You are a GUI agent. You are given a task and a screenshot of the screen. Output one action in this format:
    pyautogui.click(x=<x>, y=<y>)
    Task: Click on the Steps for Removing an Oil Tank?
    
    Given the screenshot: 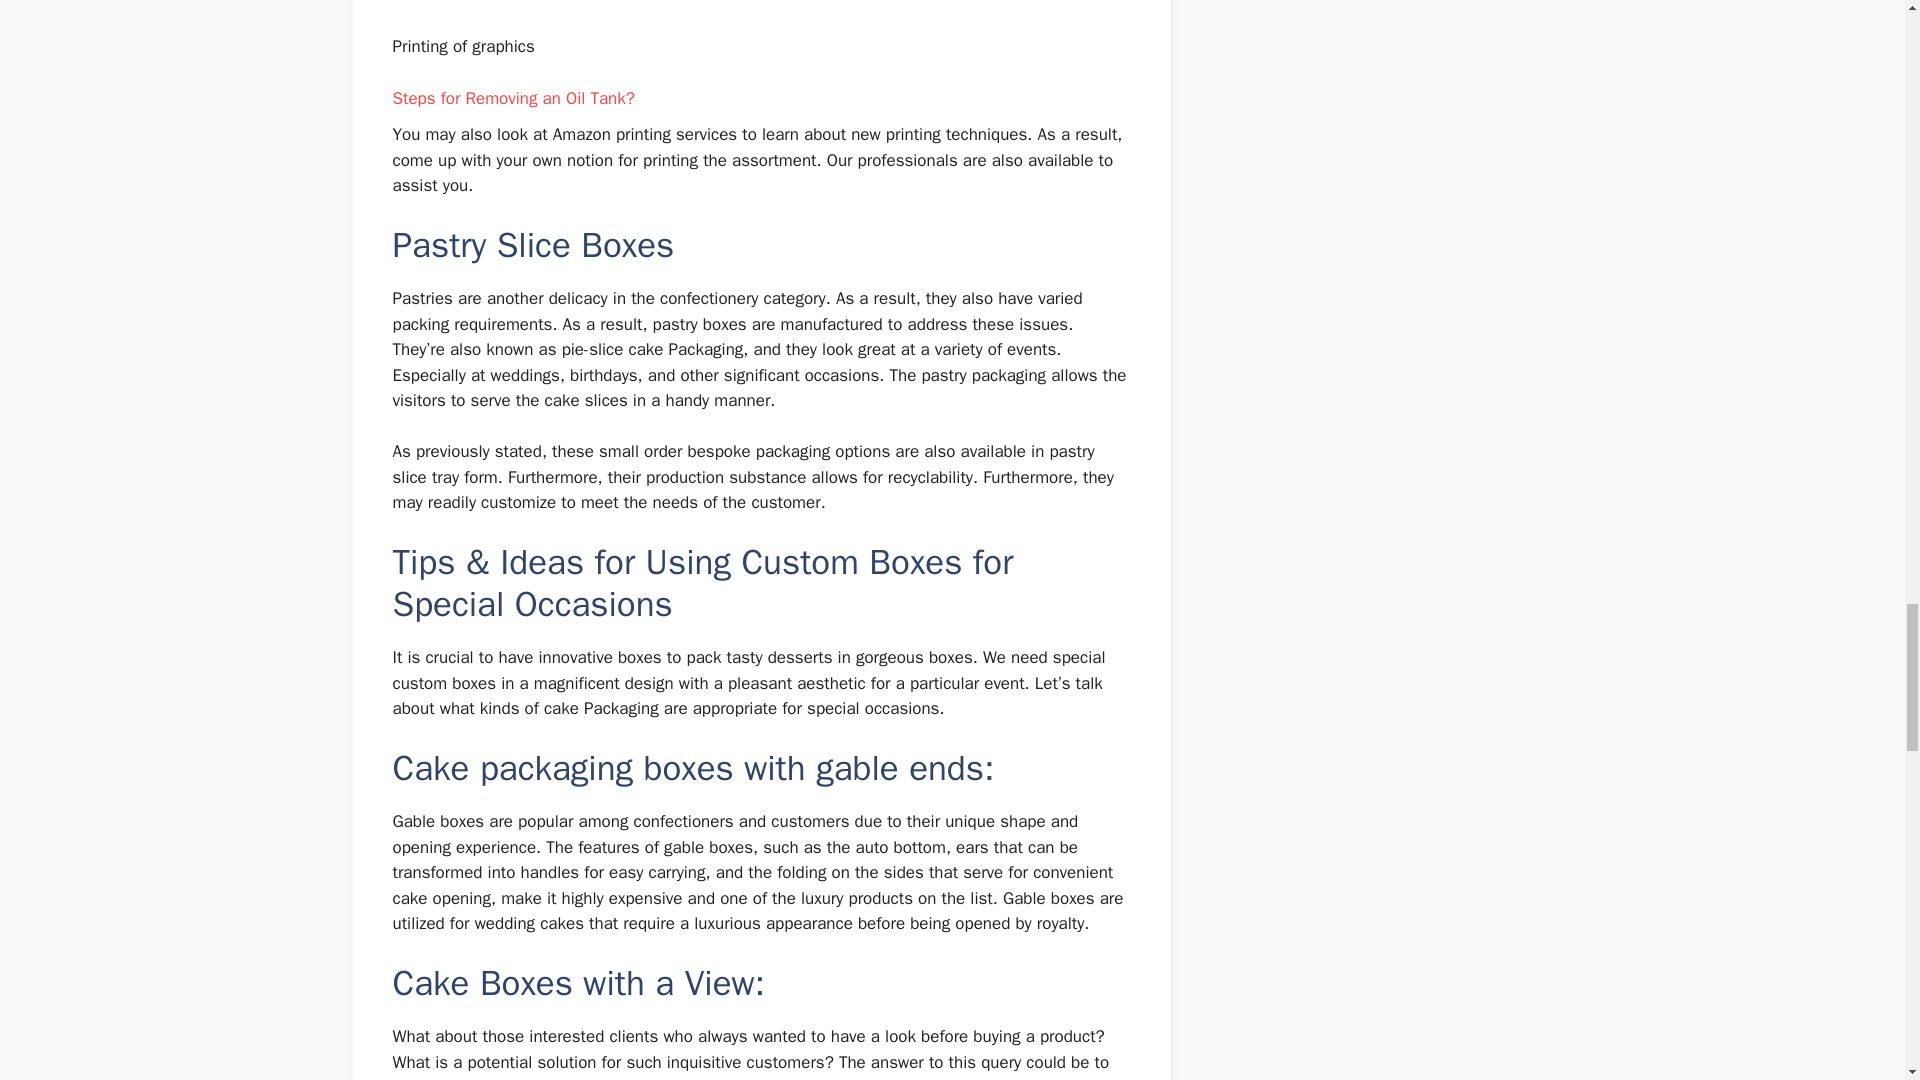 What is the action you would take?
    pyautogui.click(x=512, y=98)
    